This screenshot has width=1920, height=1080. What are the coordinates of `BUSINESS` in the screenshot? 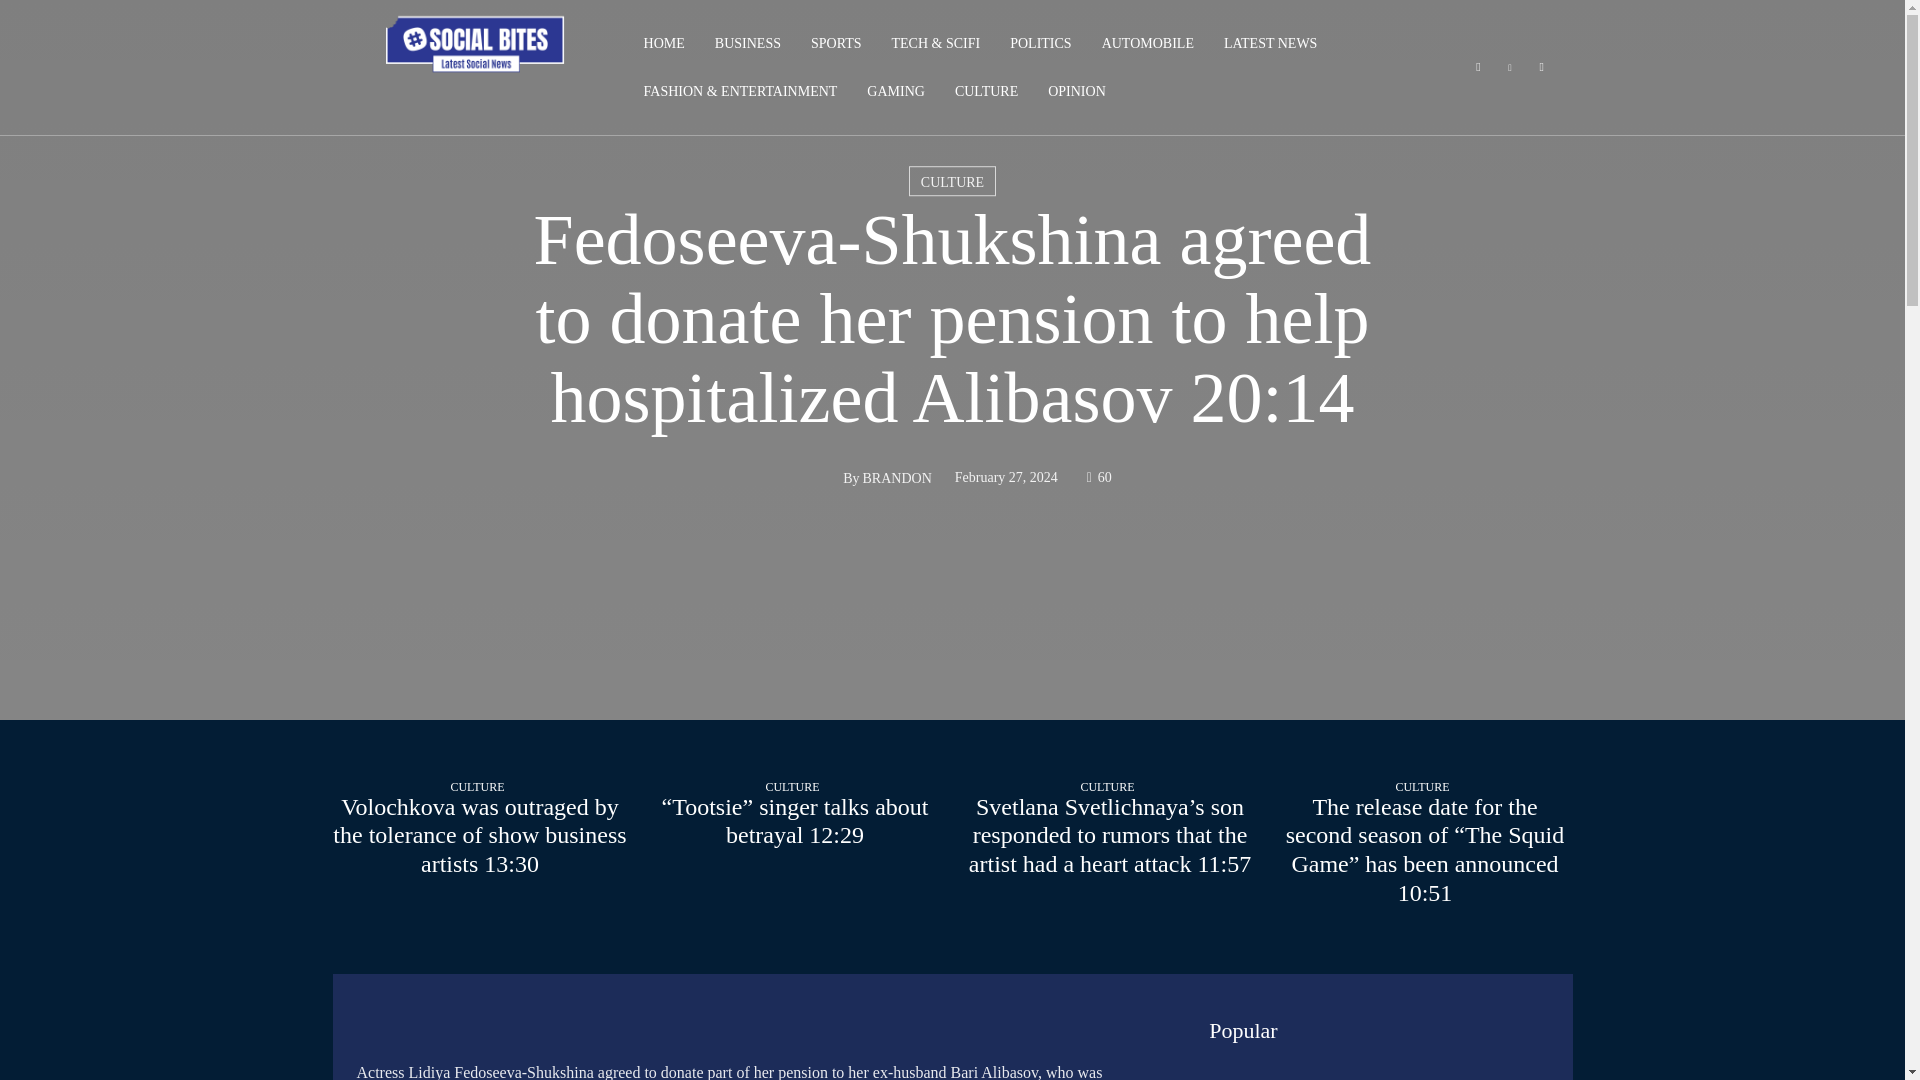 It's located at (748, 44).